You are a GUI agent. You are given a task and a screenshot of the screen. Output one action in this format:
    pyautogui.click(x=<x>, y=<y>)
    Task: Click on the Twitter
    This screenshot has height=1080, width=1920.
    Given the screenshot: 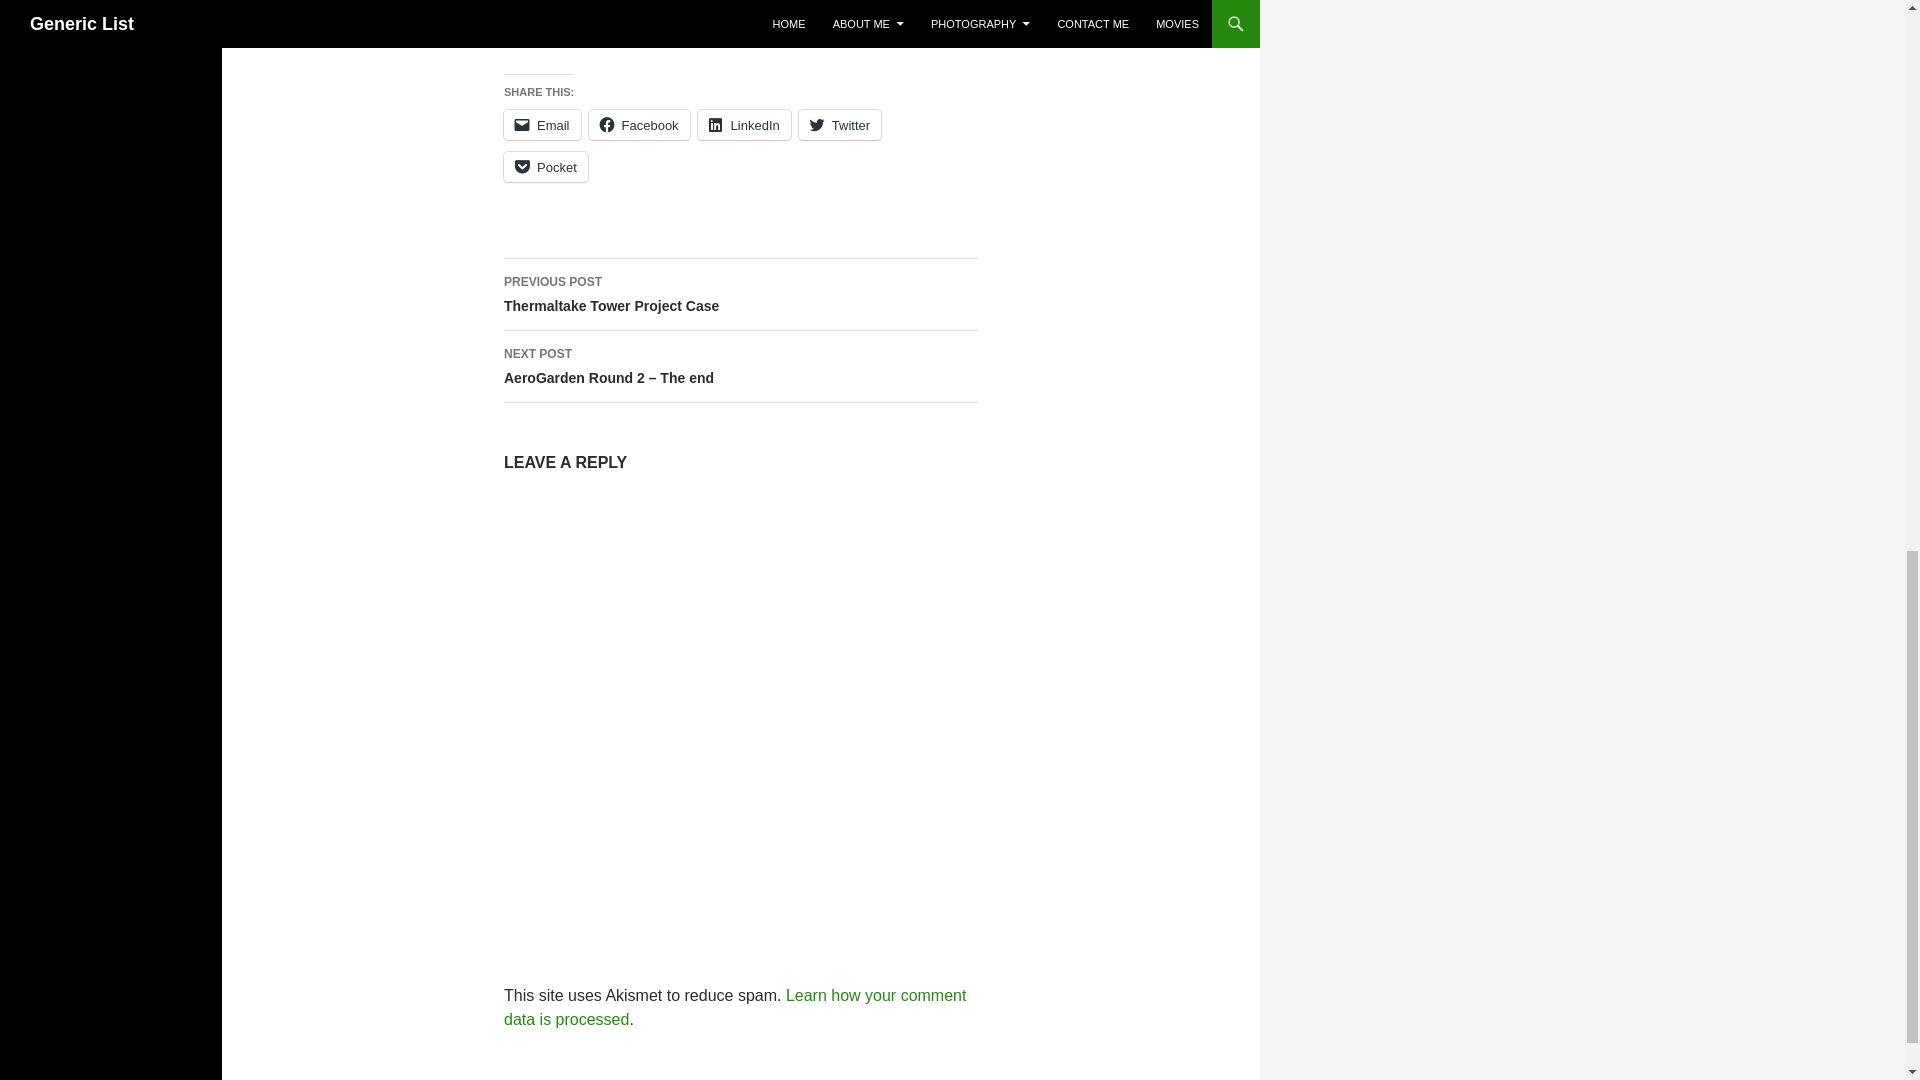 What is the action you would take?
    pyautogui.click(x=639, y=125)
    